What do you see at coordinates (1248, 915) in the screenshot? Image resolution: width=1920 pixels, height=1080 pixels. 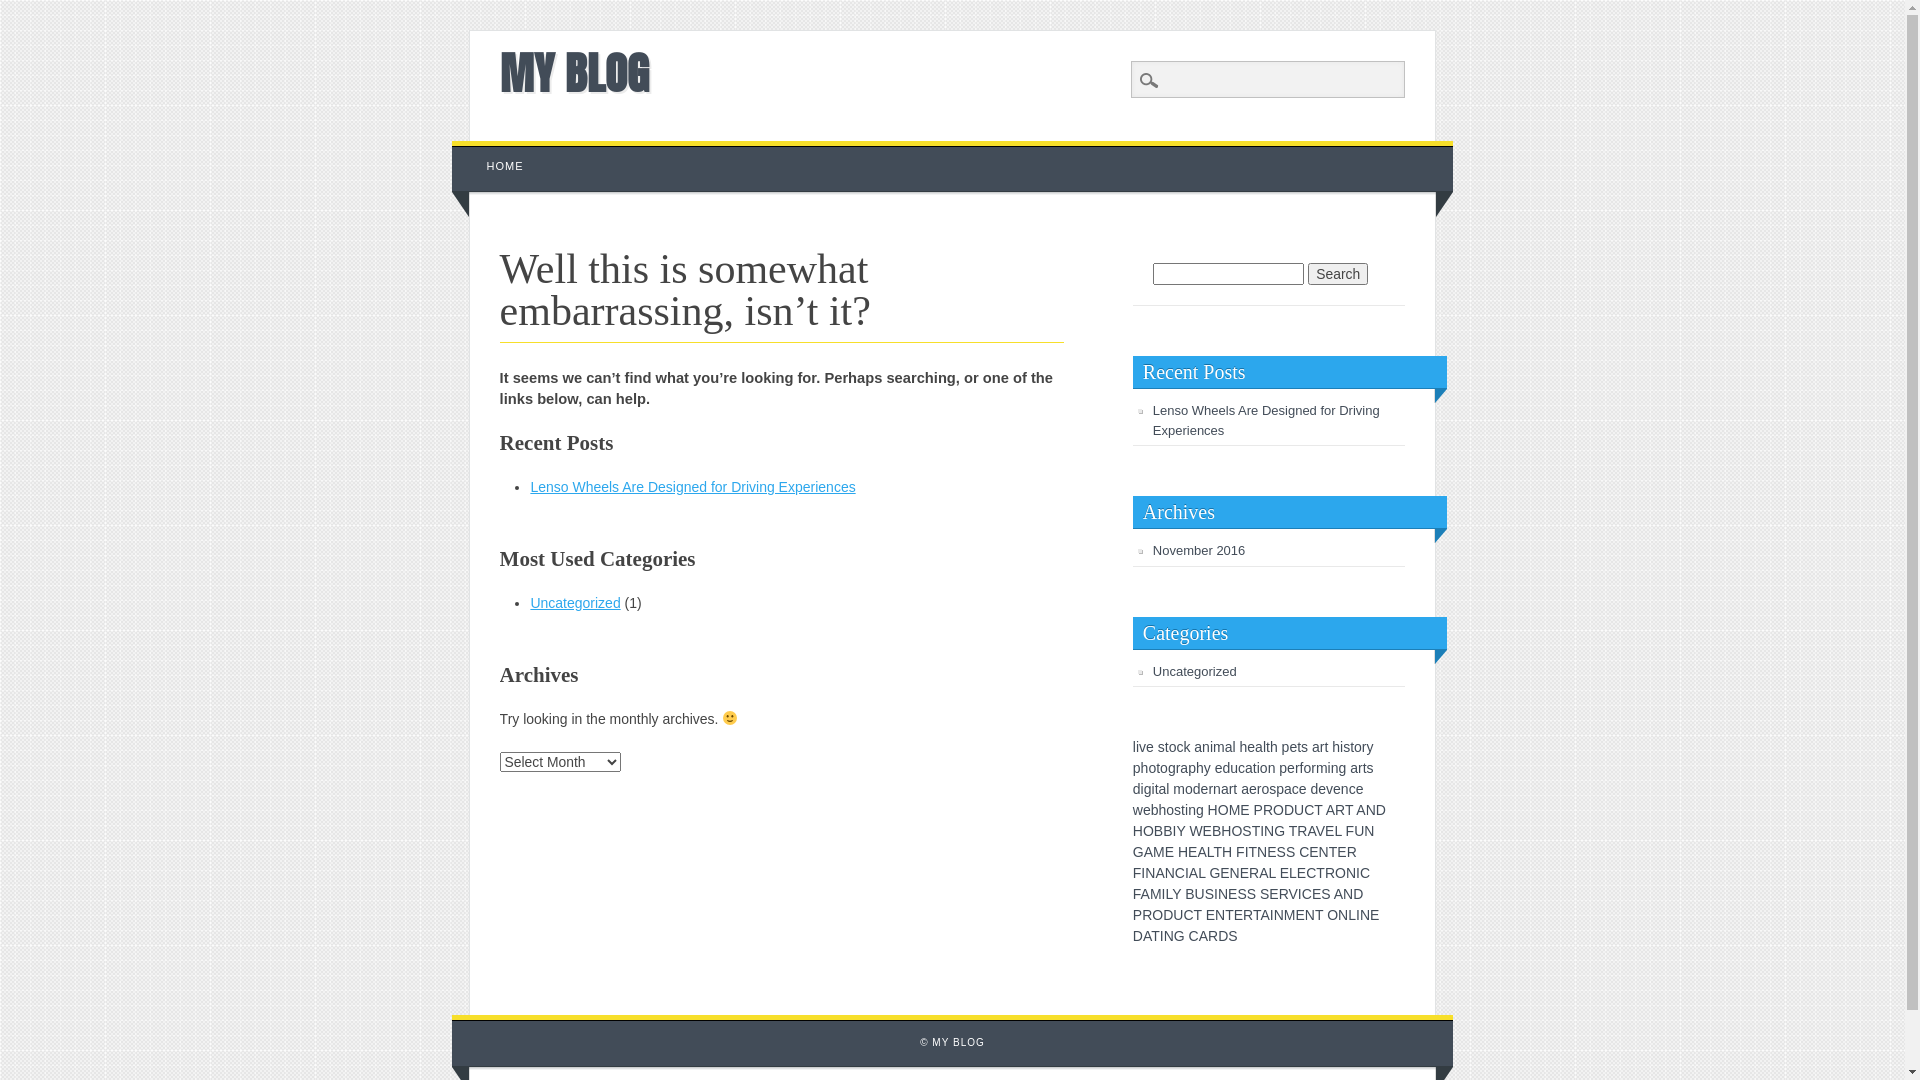 I see `R` at bounding box center [1248, 915].